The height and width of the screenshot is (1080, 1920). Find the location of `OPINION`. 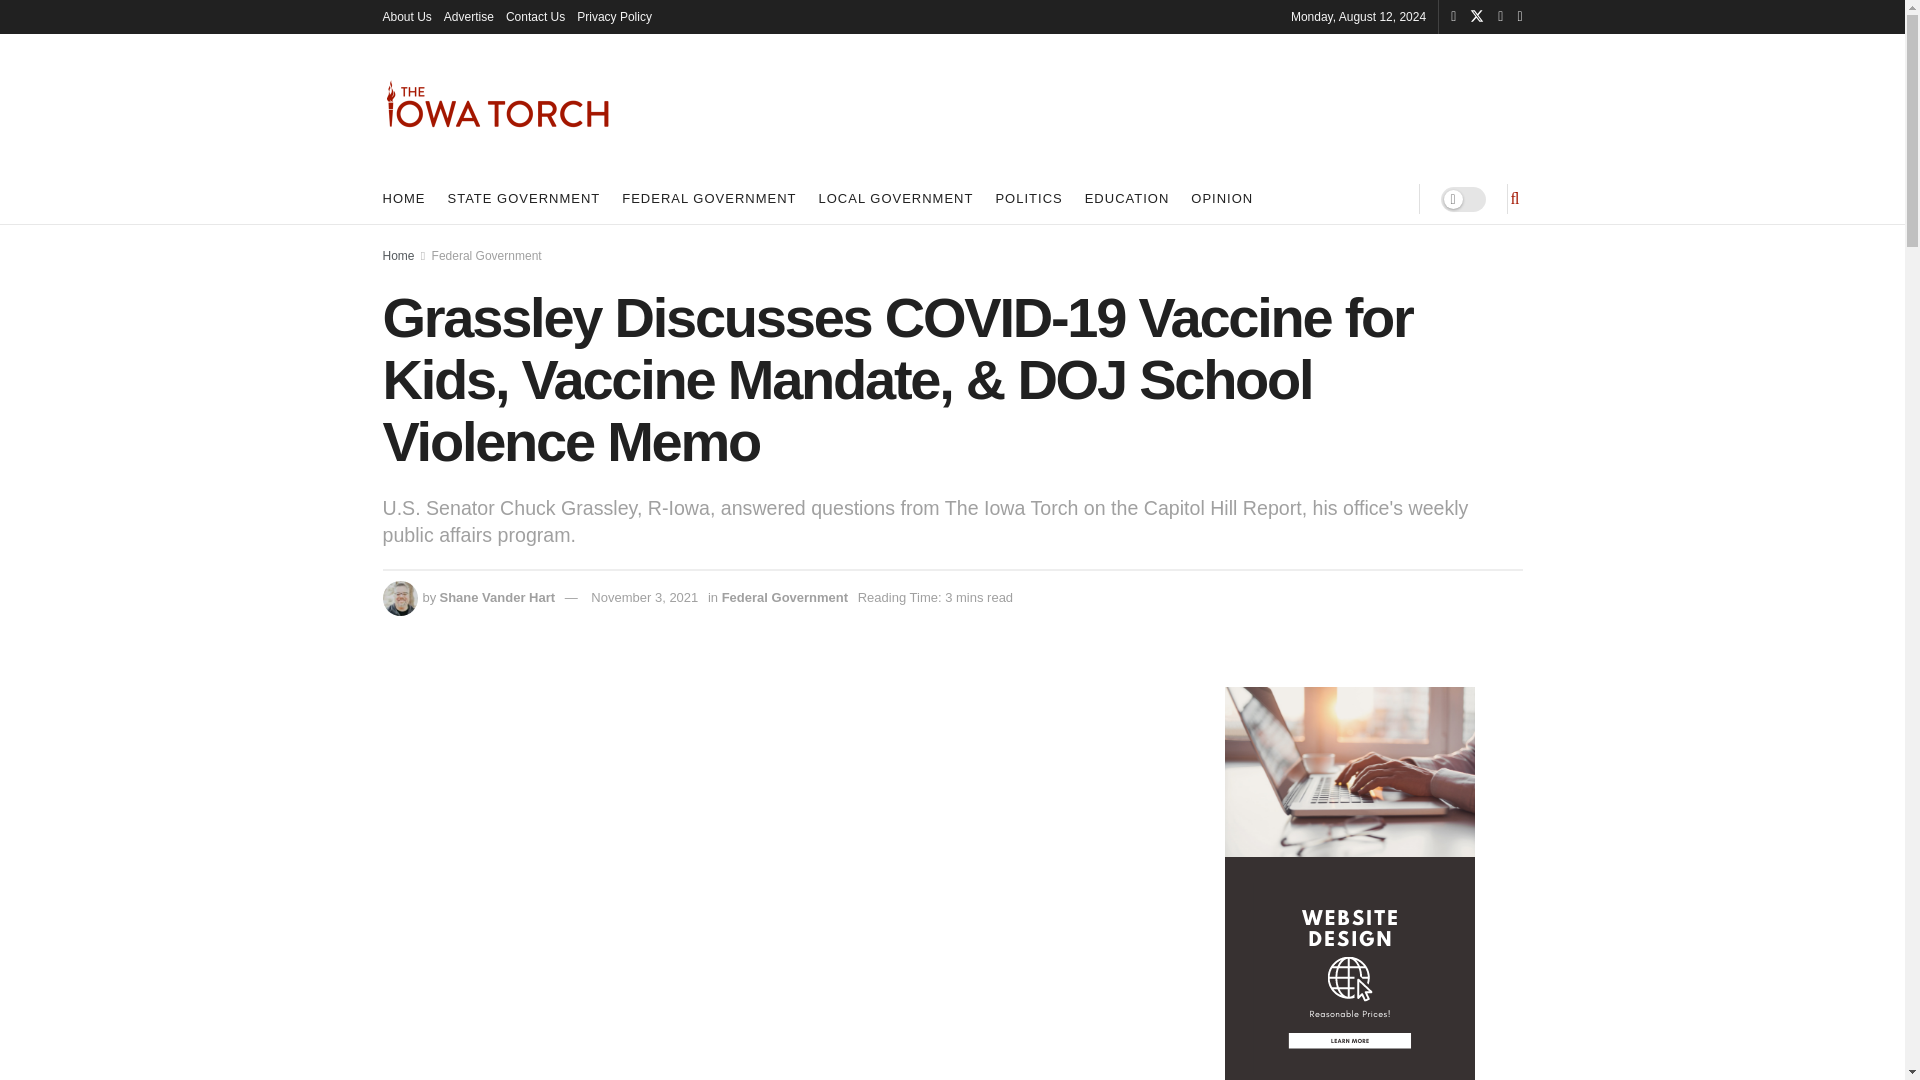

OPINION is located at coordinates (1222, 198).